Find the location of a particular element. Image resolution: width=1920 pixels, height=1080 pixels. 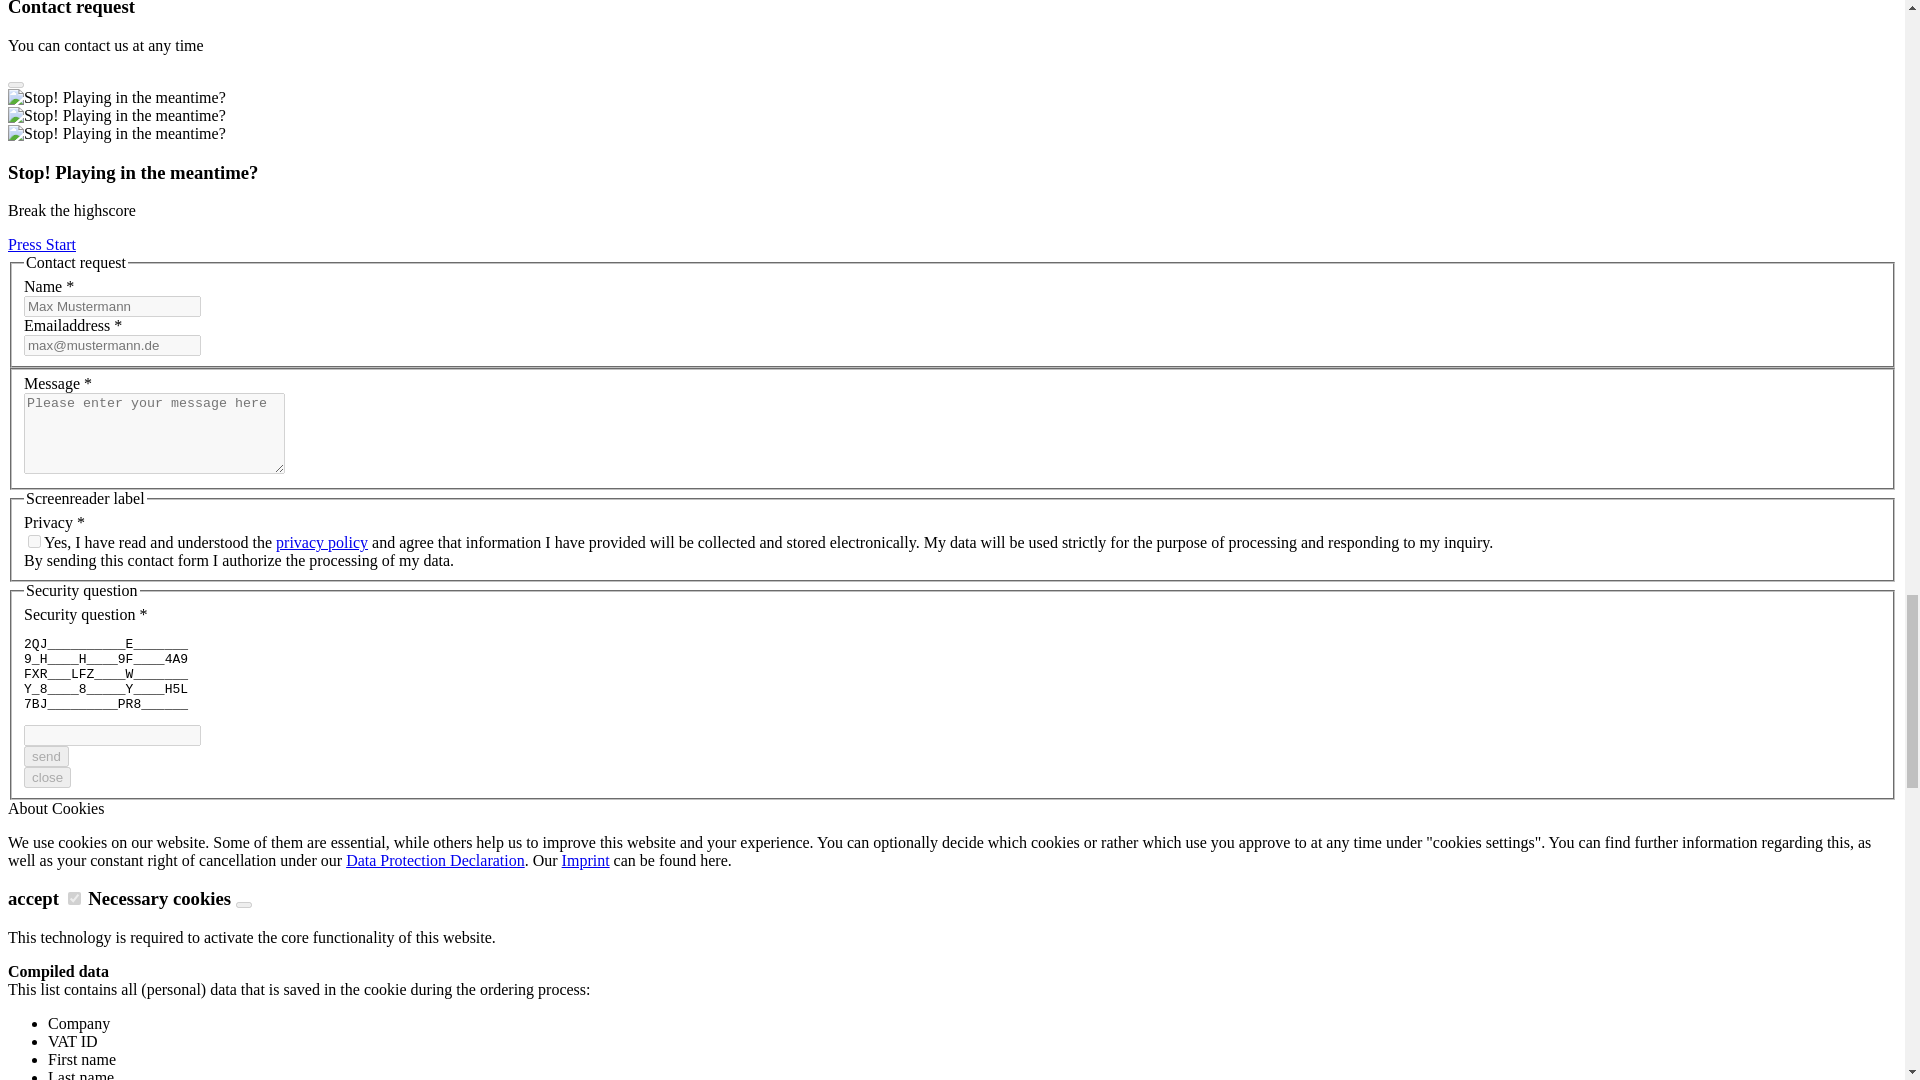

send is located at coordinates (46, 756).